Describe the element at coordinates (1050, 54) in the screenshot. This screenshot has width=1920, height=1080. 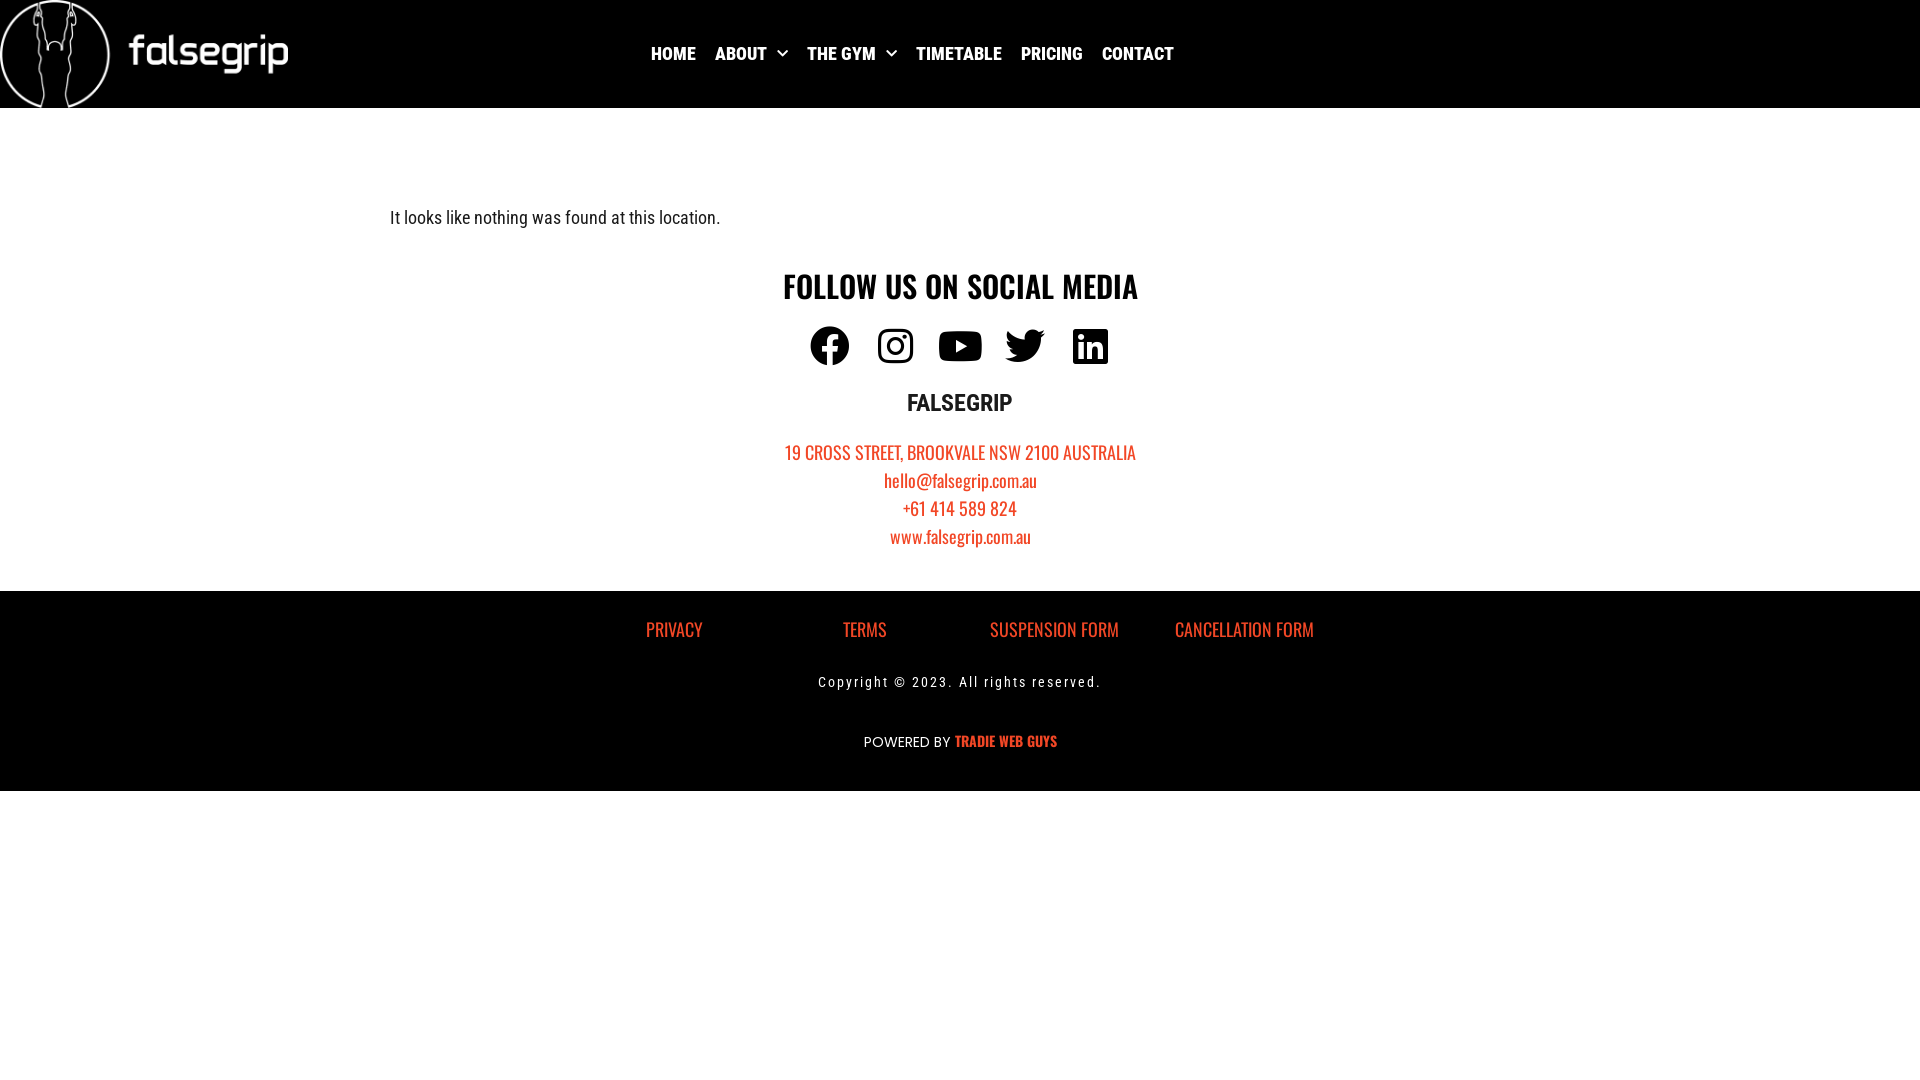
I see `PRICING` at that location.